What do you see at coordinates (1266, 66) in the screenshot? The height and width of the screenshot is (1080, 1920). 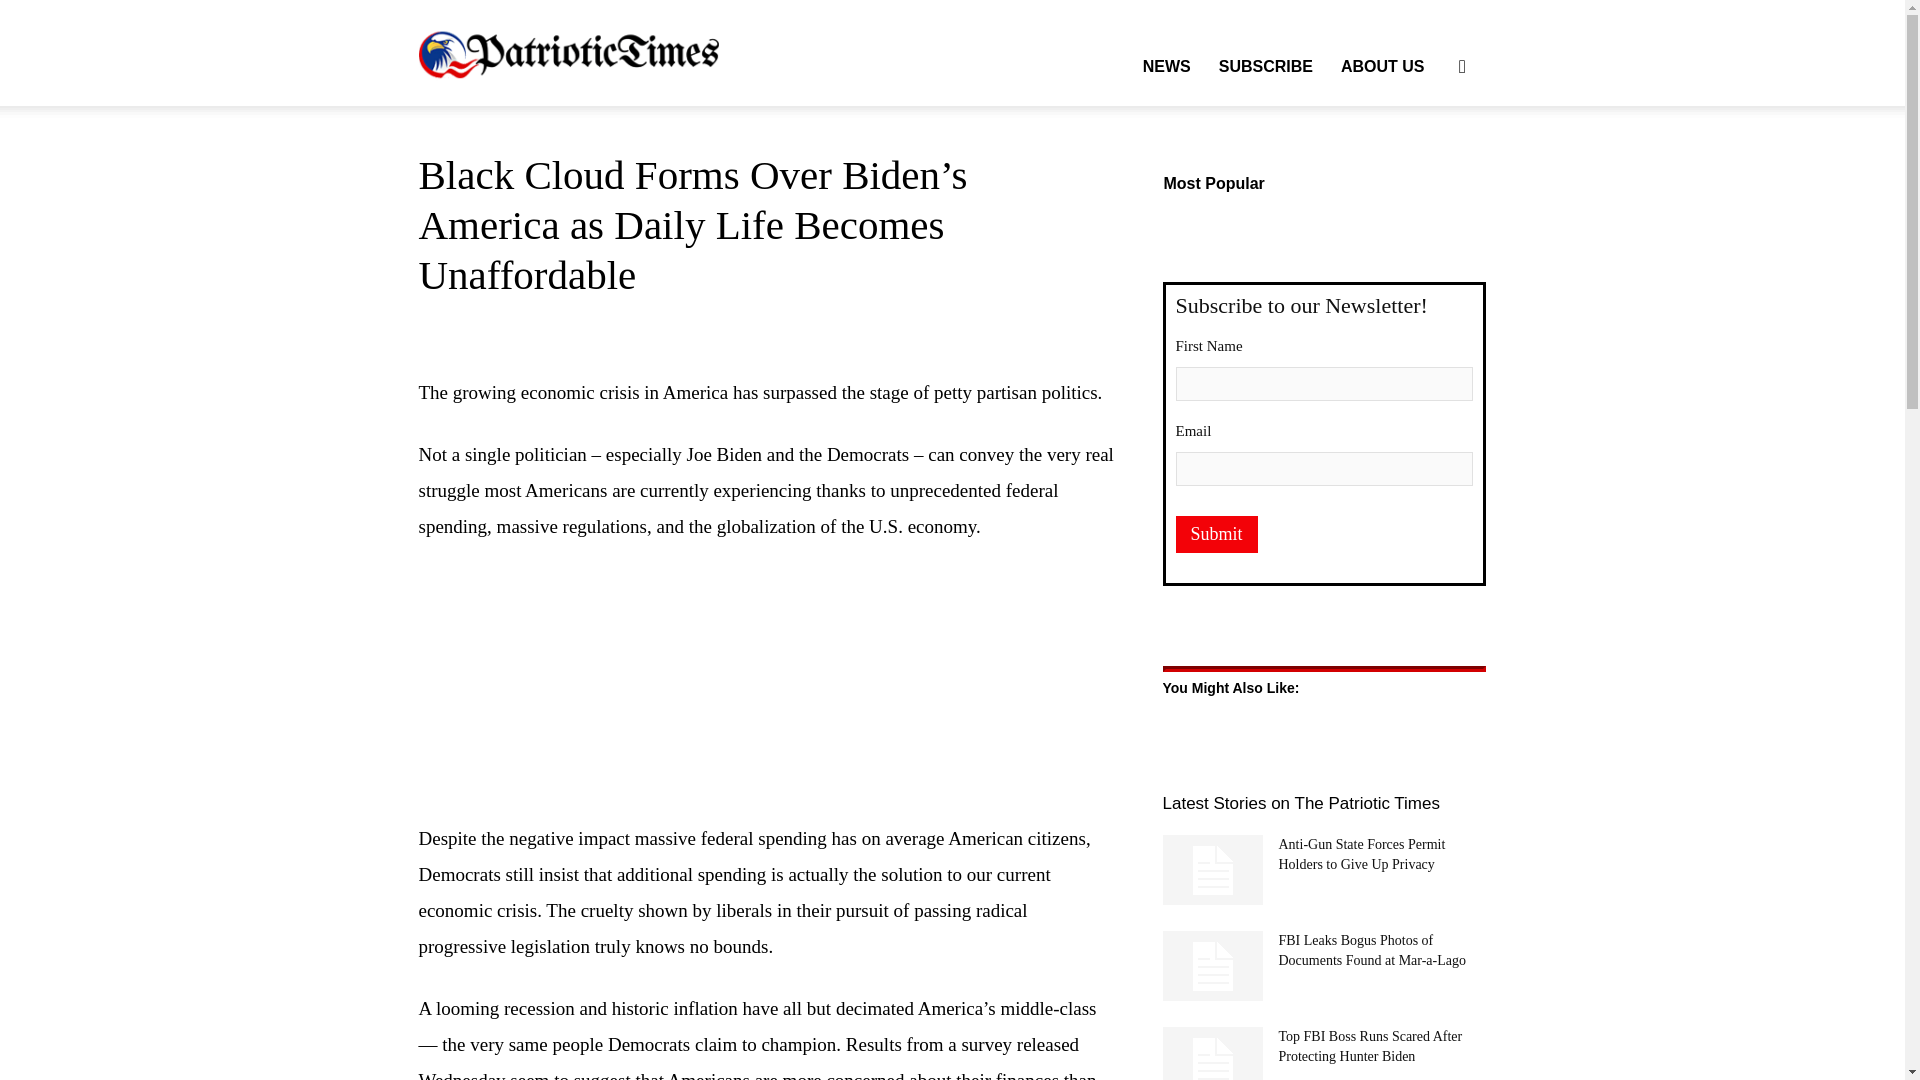 I see `SUBSCRIBE` at bounding box center [1266, 66].